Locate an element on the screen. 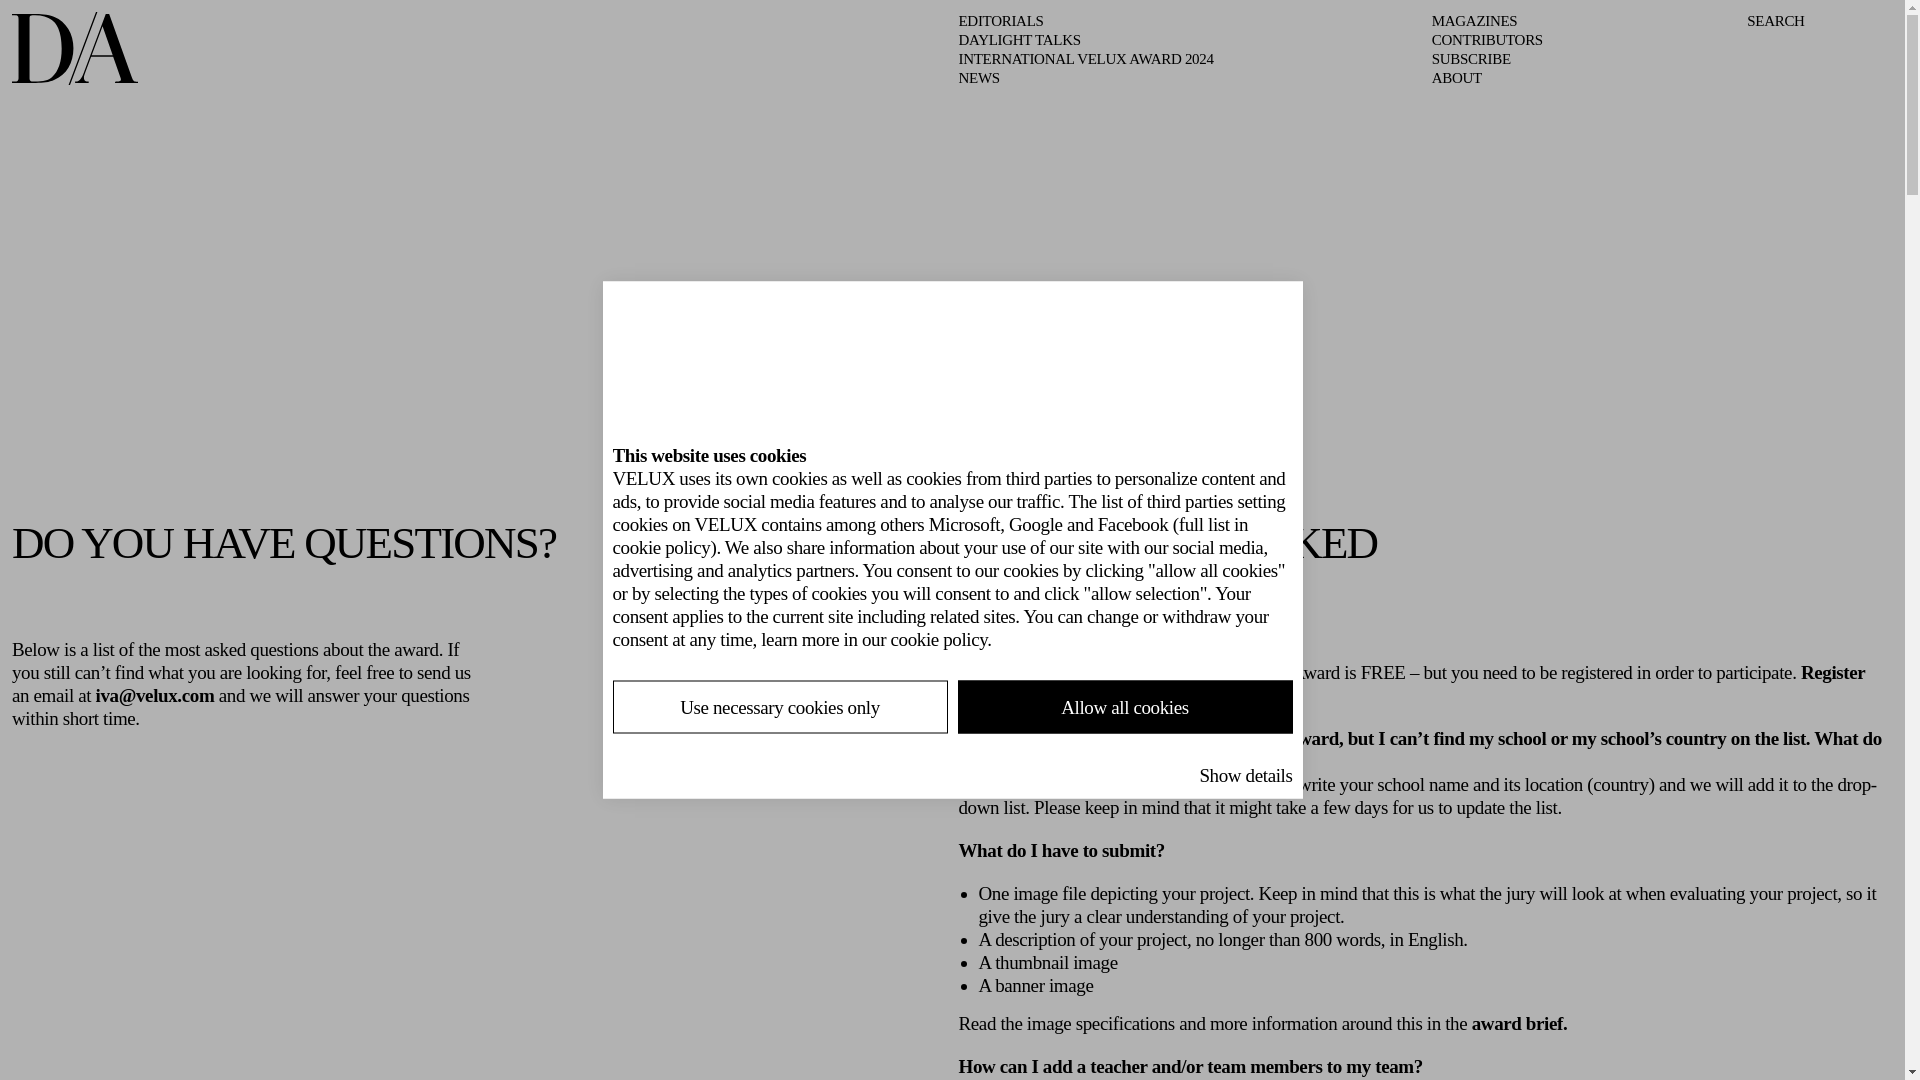 This screenshot has width=1920, height=1080. Show details is located at coordinates (1245, 774).